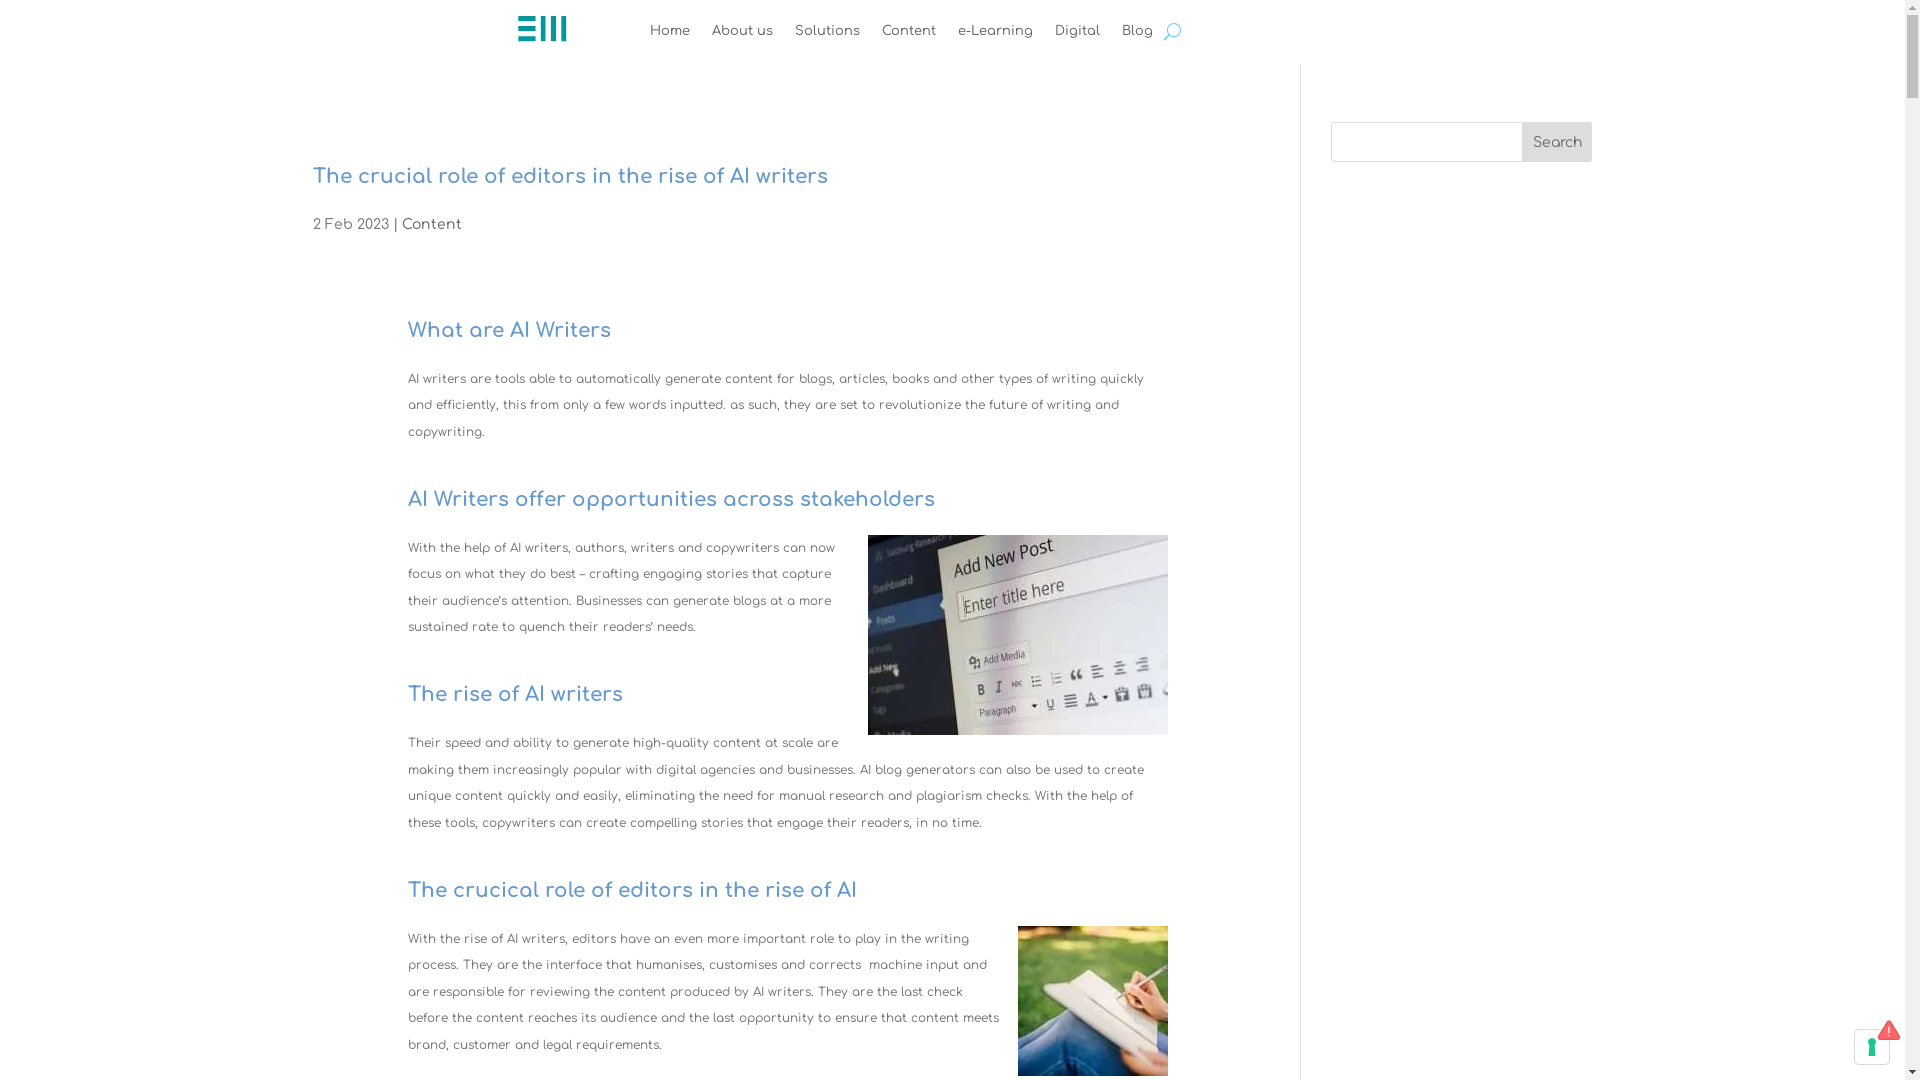  I want to click on Blog, so click(1138, 35).